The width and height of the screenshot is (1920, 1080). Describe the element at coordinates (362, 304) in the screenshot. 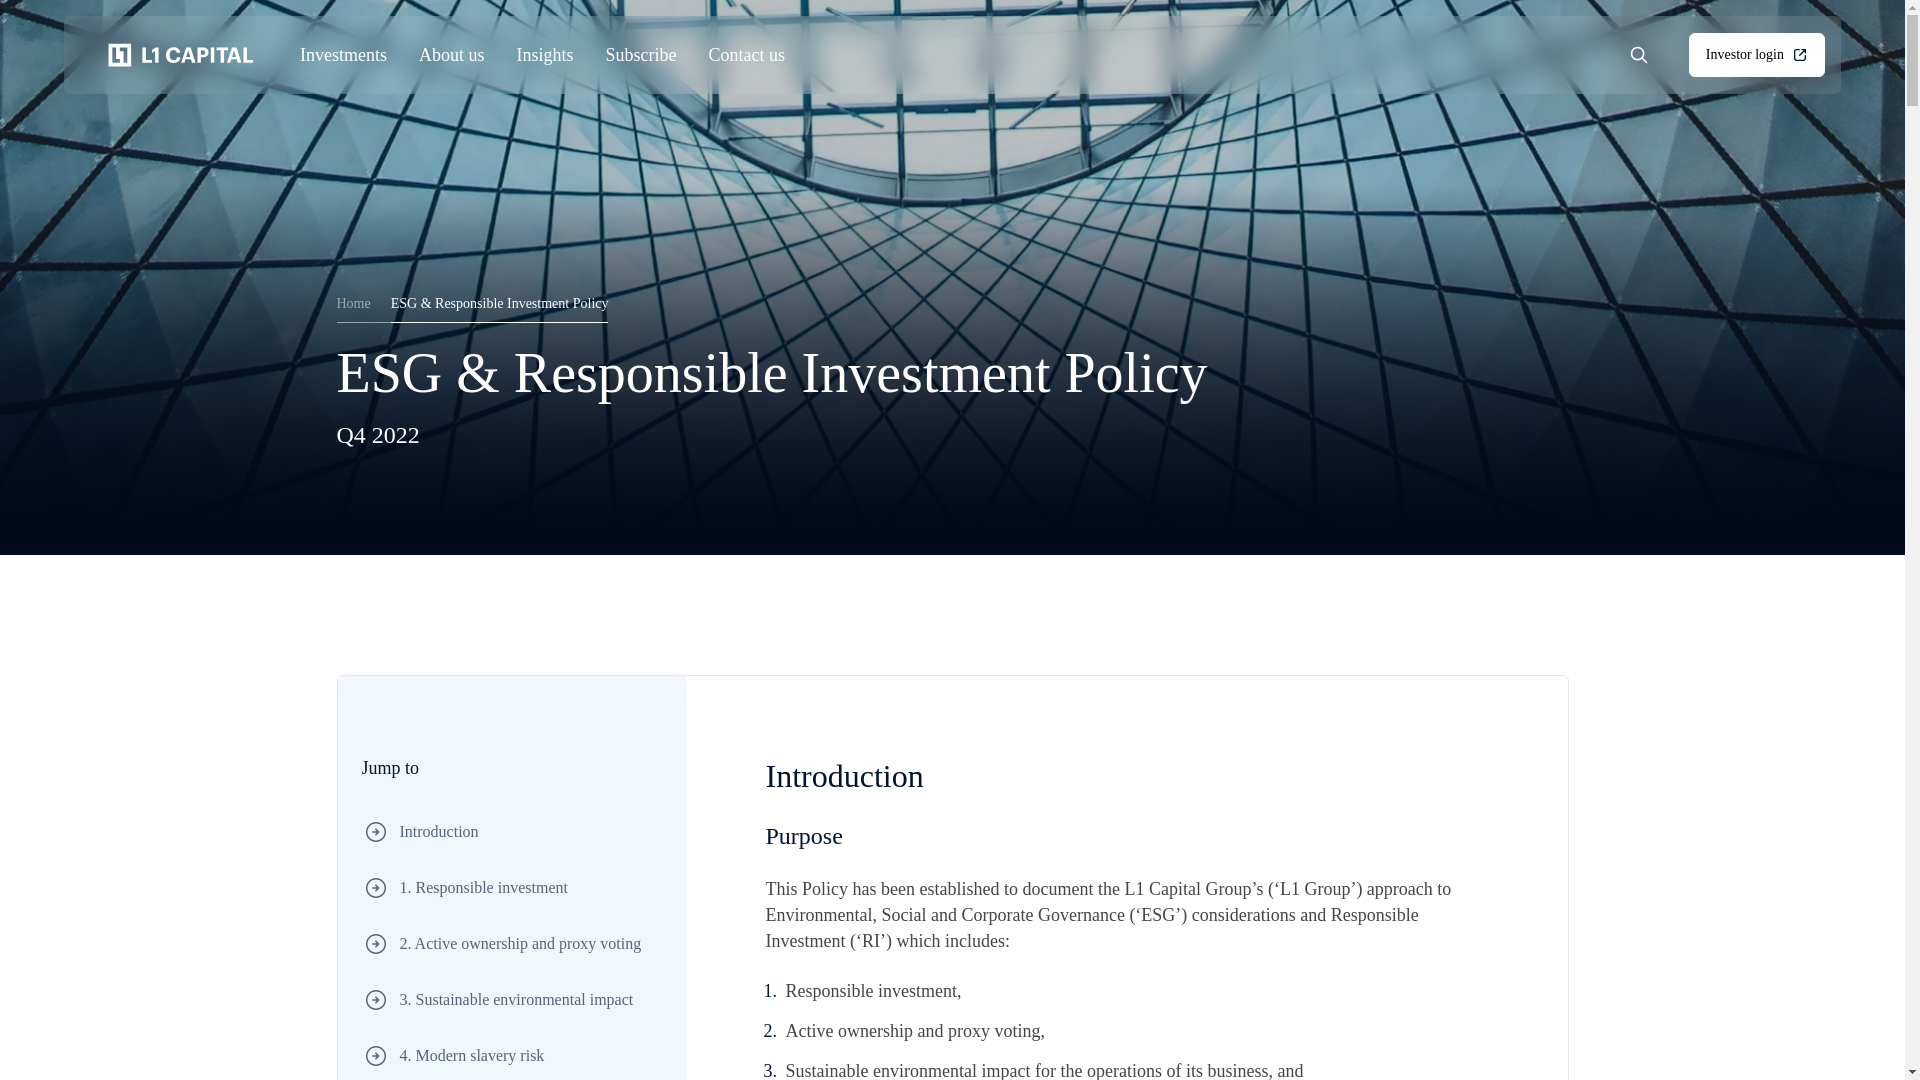

I see `4. Modern slavery risk` at that location.